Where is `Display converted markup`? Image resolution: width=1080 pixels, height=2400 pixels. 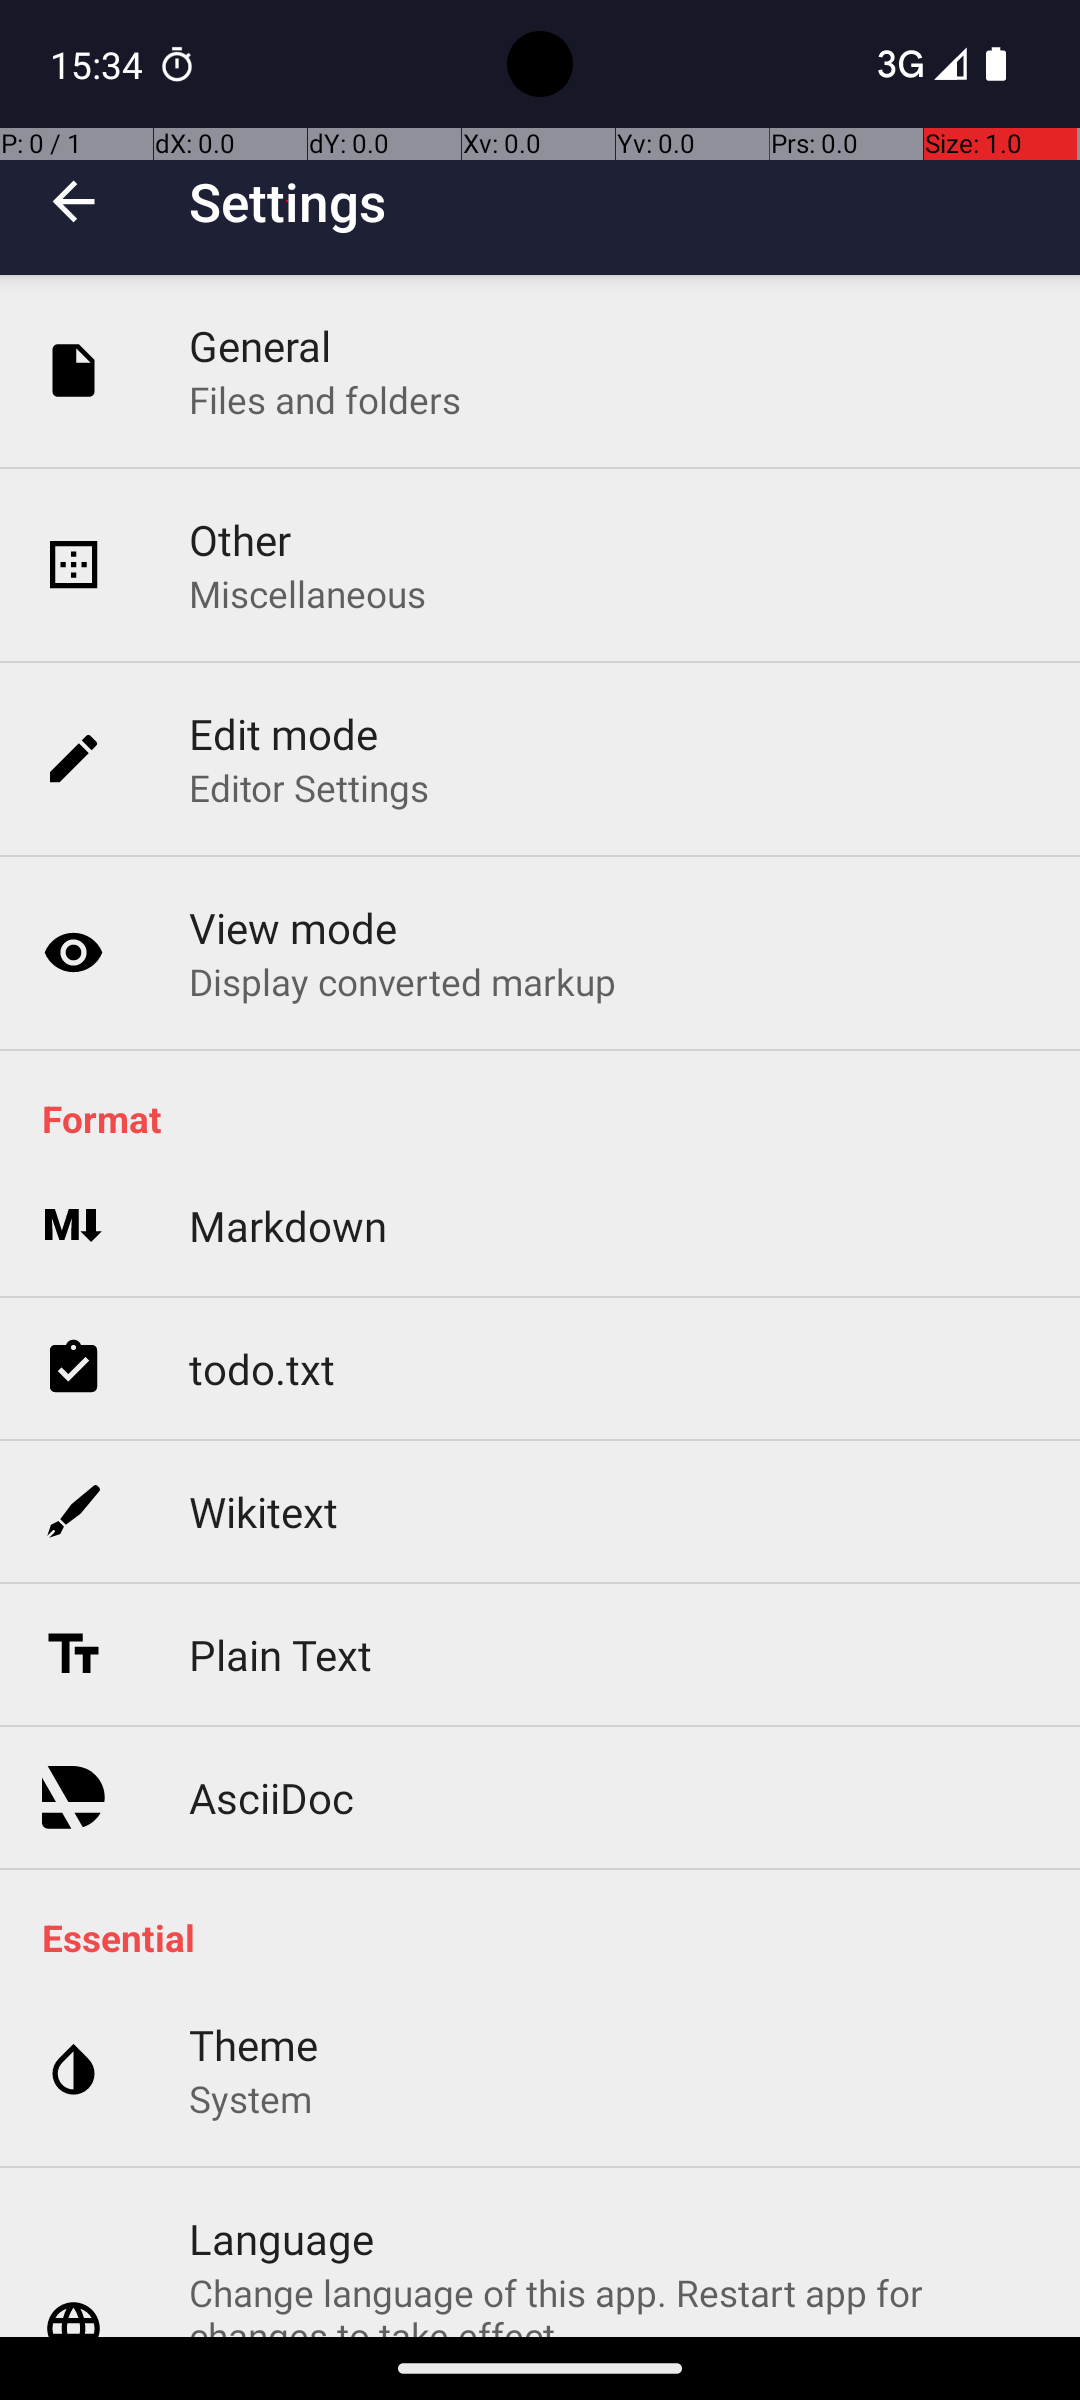
Display converted markup is located at coordinates (403, 981).